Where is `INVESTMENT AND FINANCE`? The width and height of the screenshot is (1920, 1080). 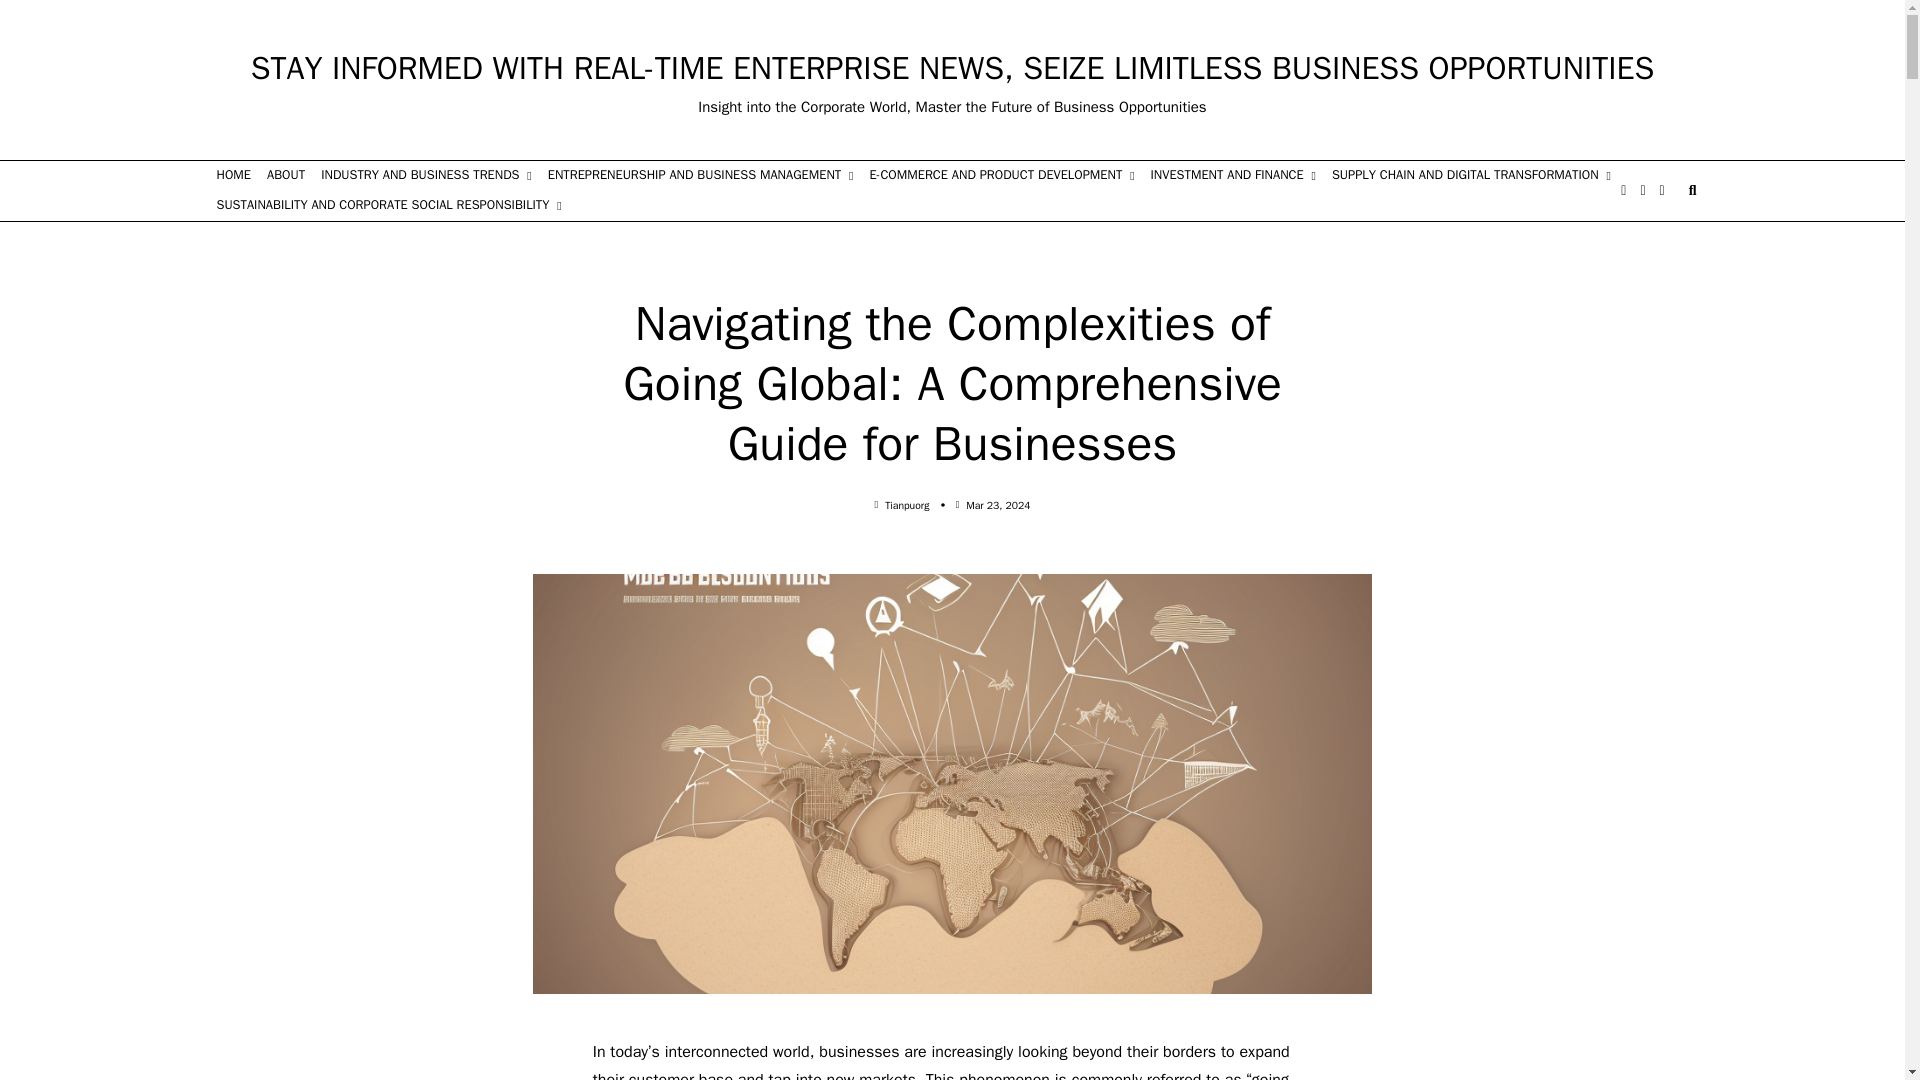 INVESTMENT AND FINANCE is located at coordinates (1233, 176).